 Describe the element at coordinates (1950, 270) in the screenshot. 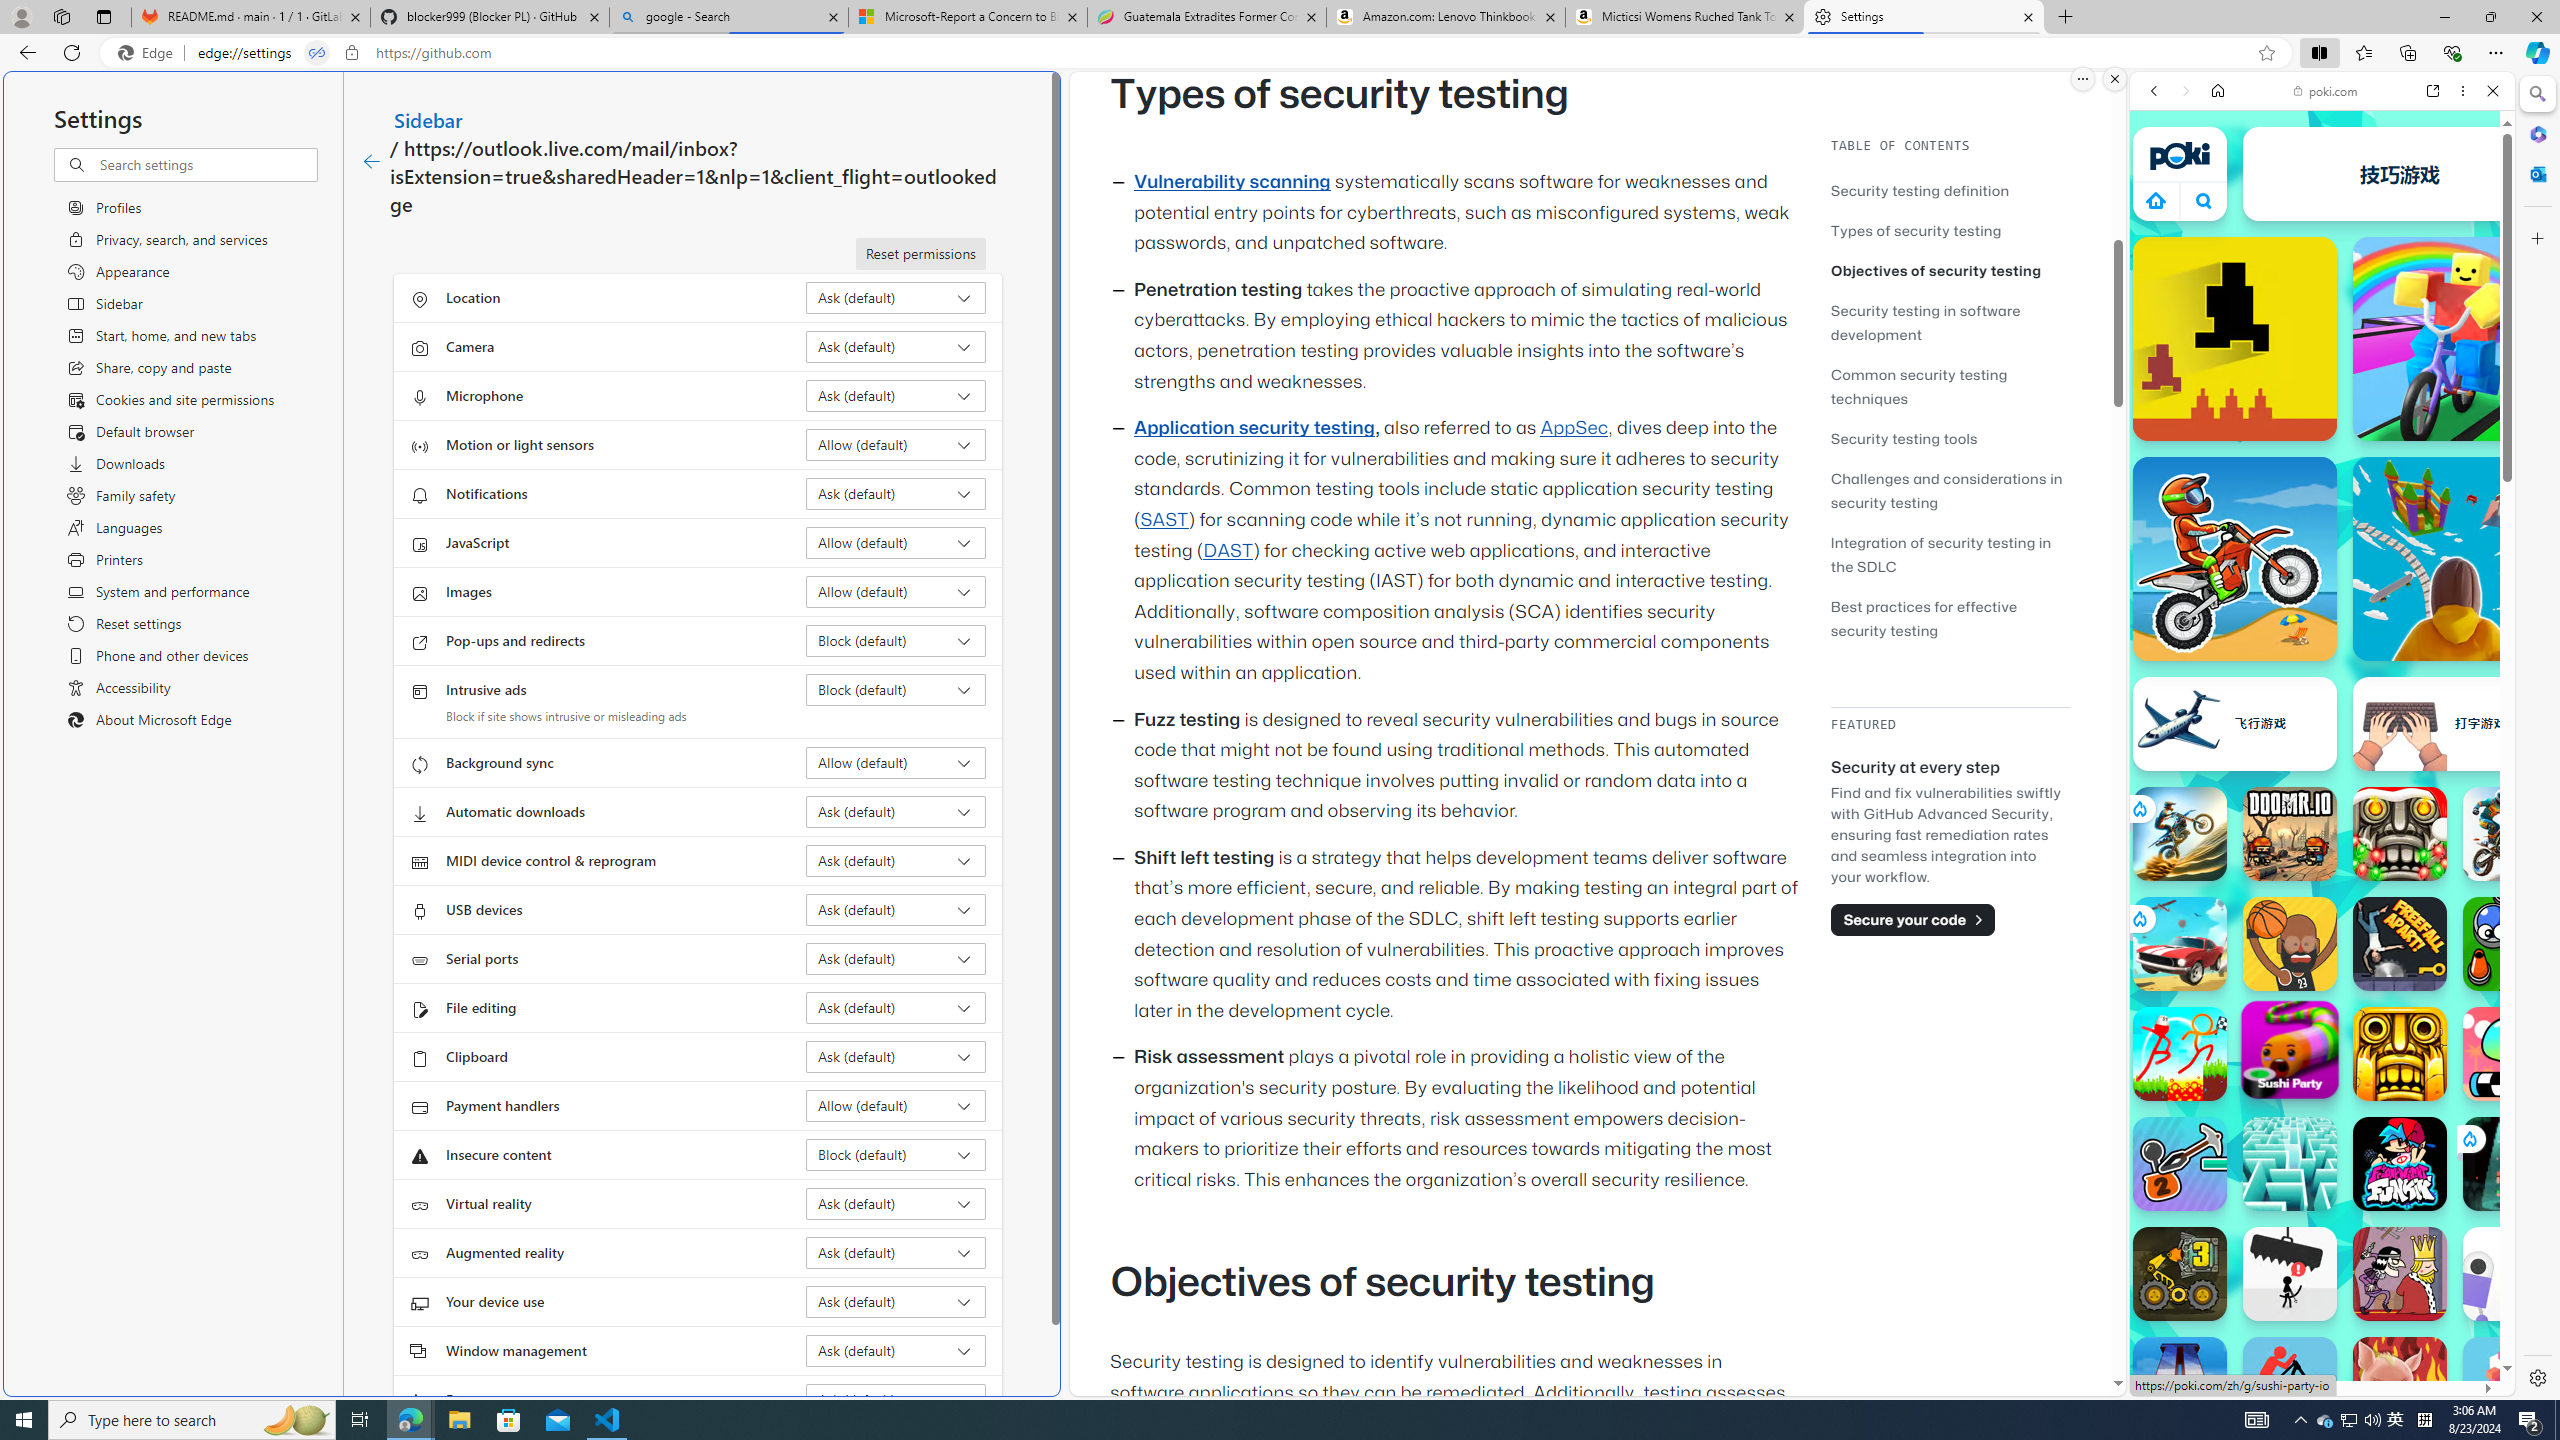

I see `Objectives of security testing` at that location.